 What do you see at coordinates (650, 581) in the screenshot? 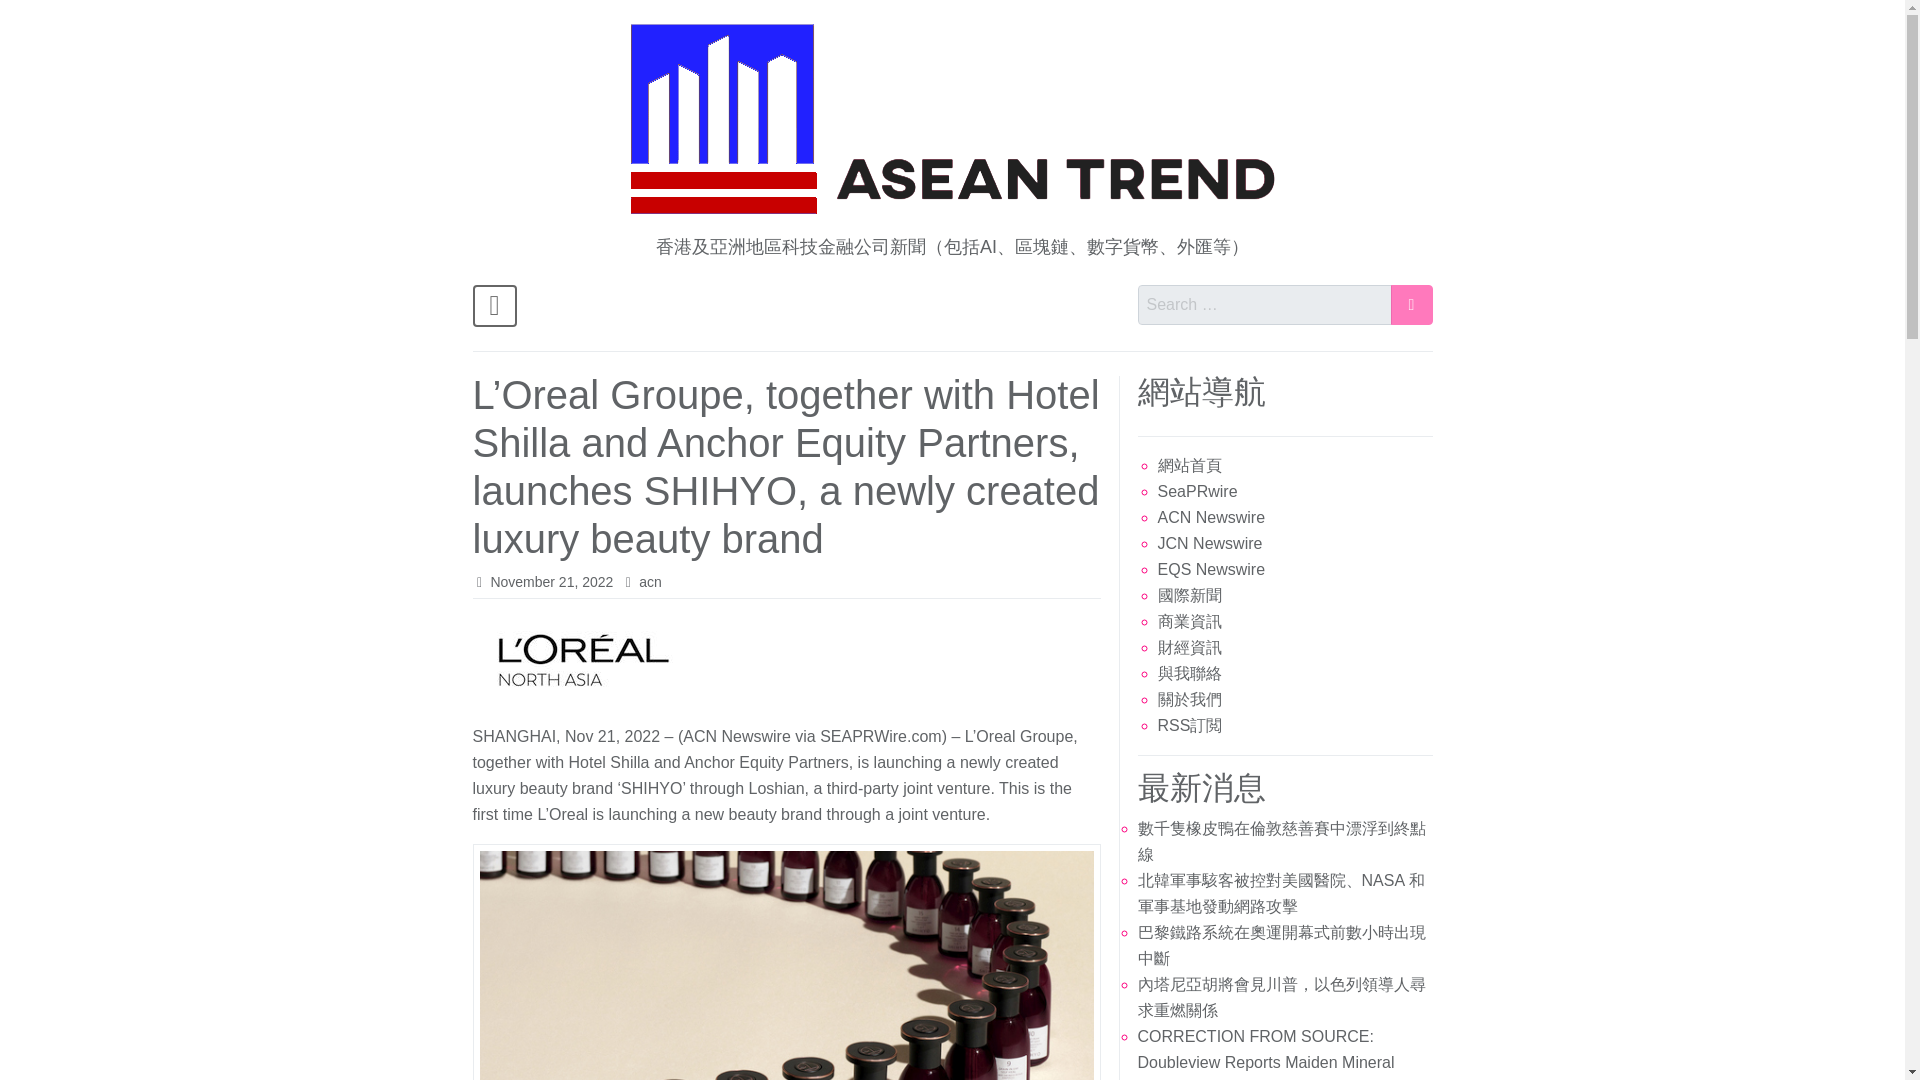
I see `acn` at bounding box center [650, 581].